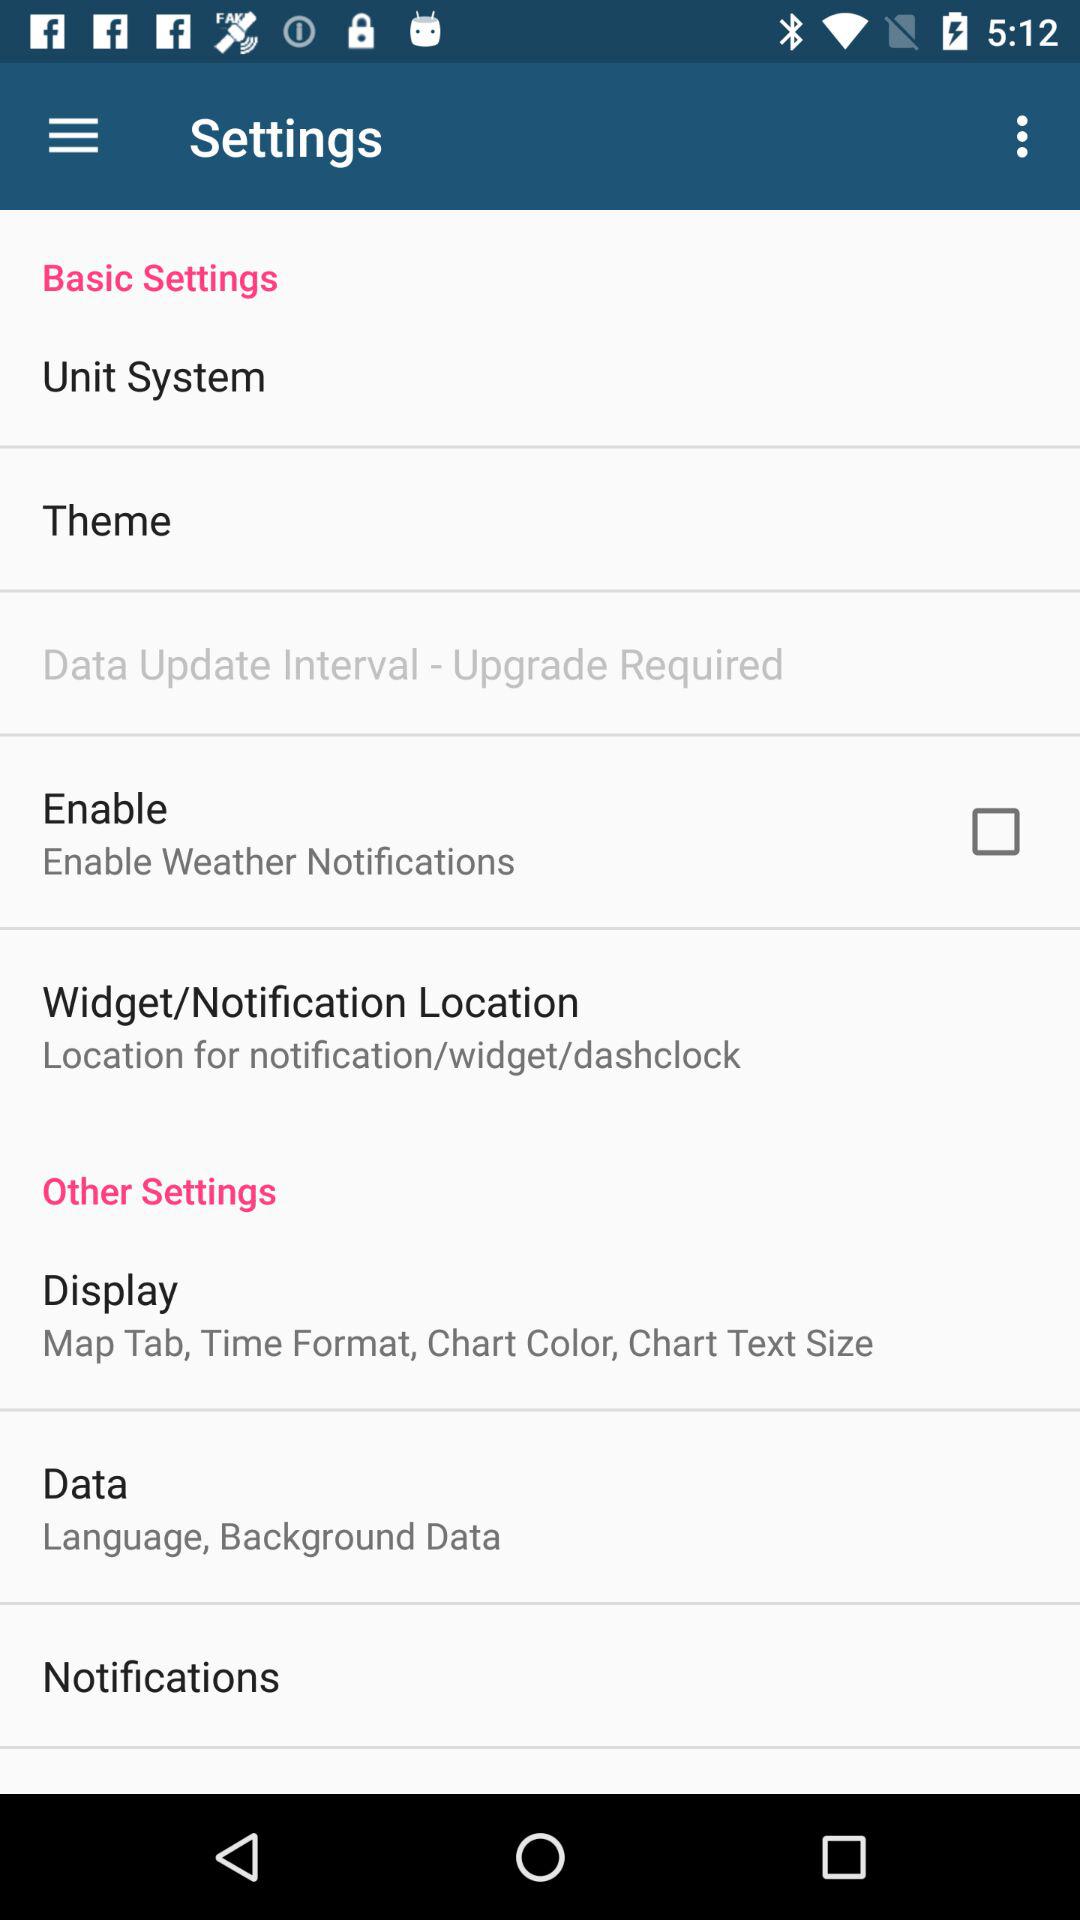 The width and height of the screenshot is (1080, 1920). What do you see at coordinates (413, 662) in the screenshot?
I see `flip to the data update interval` at bounding box center [413, 662].